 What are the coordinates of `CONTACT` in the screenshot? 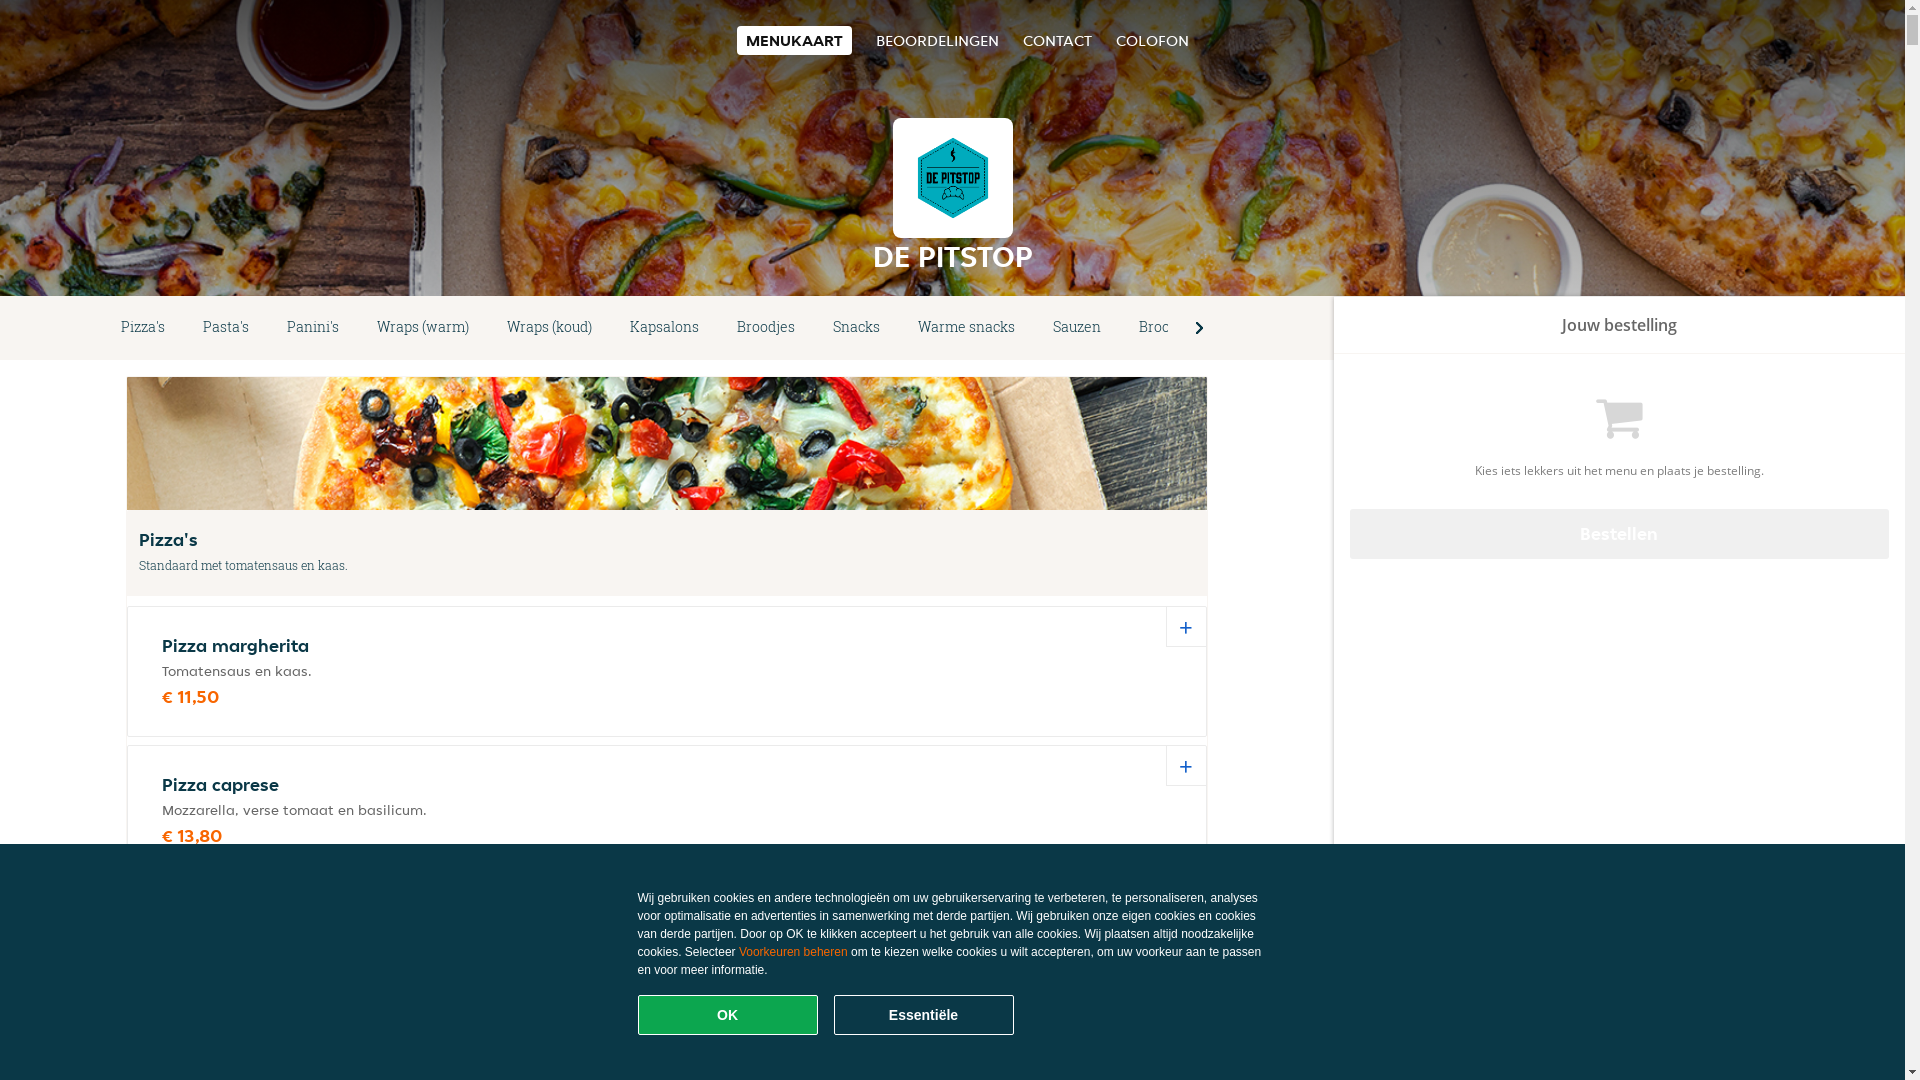 It's located at (1056, 40).